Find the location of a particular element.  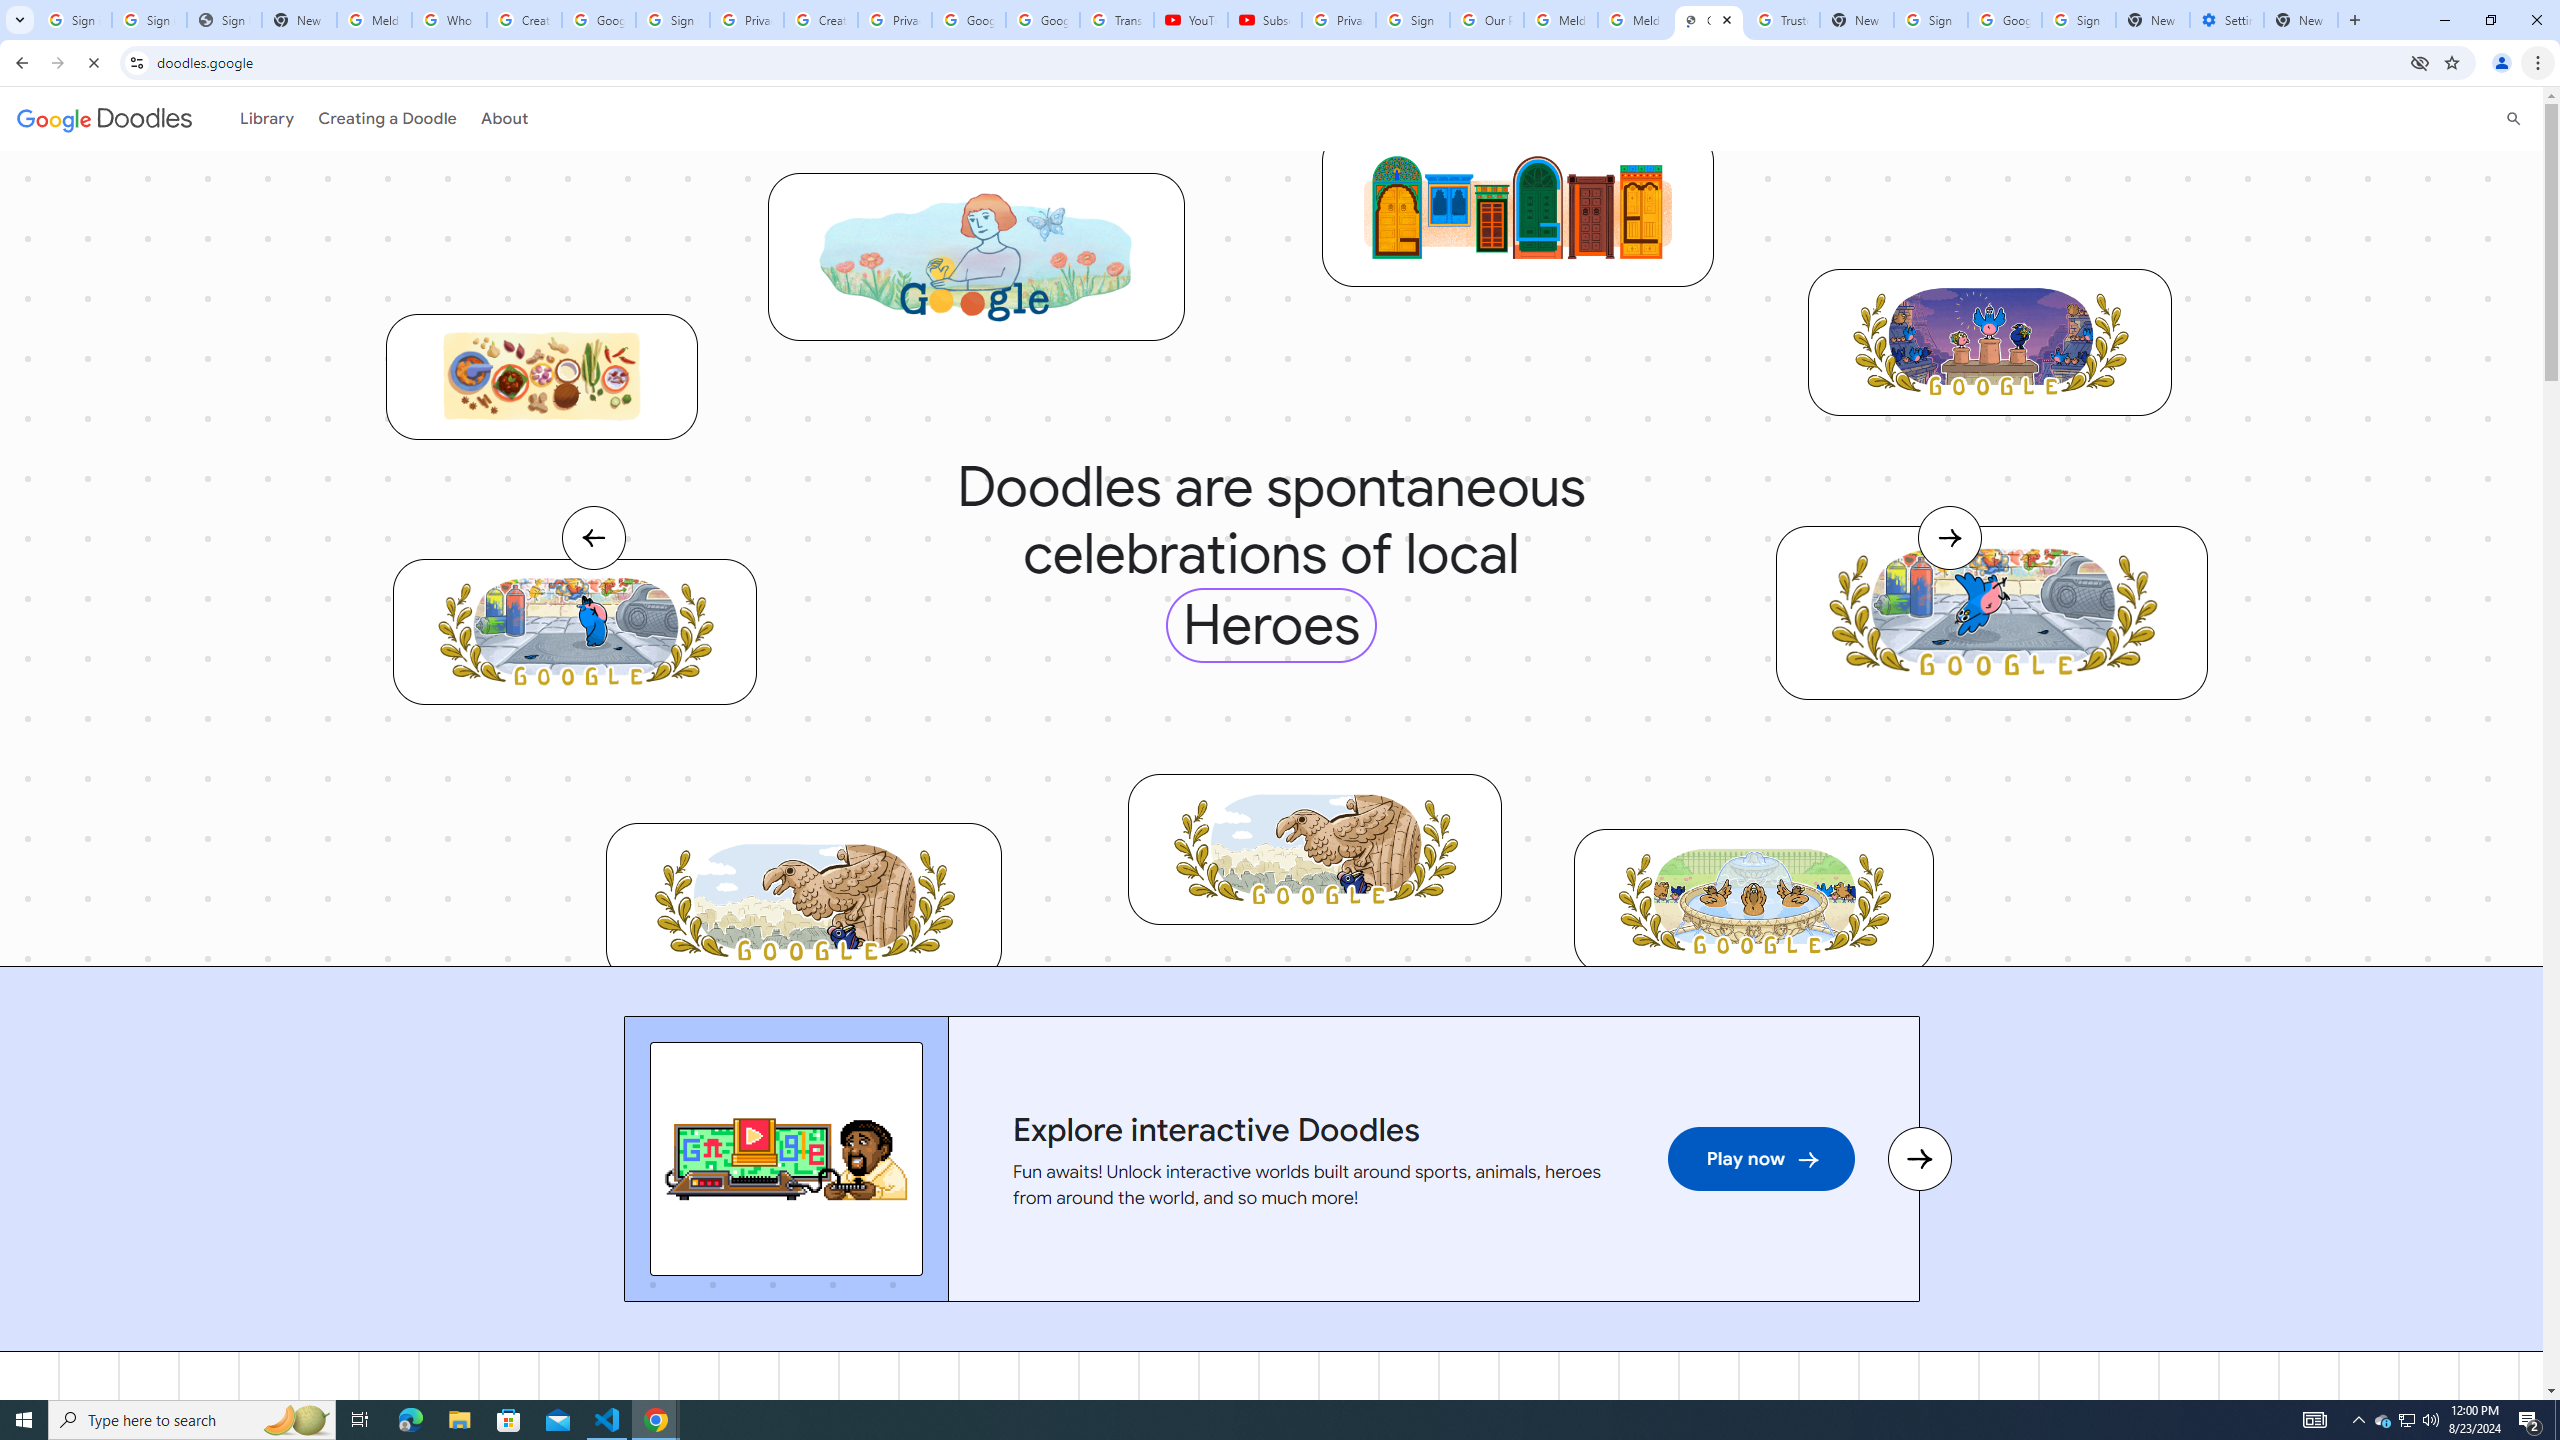

Play now is located at coordinates (1761, 1160).